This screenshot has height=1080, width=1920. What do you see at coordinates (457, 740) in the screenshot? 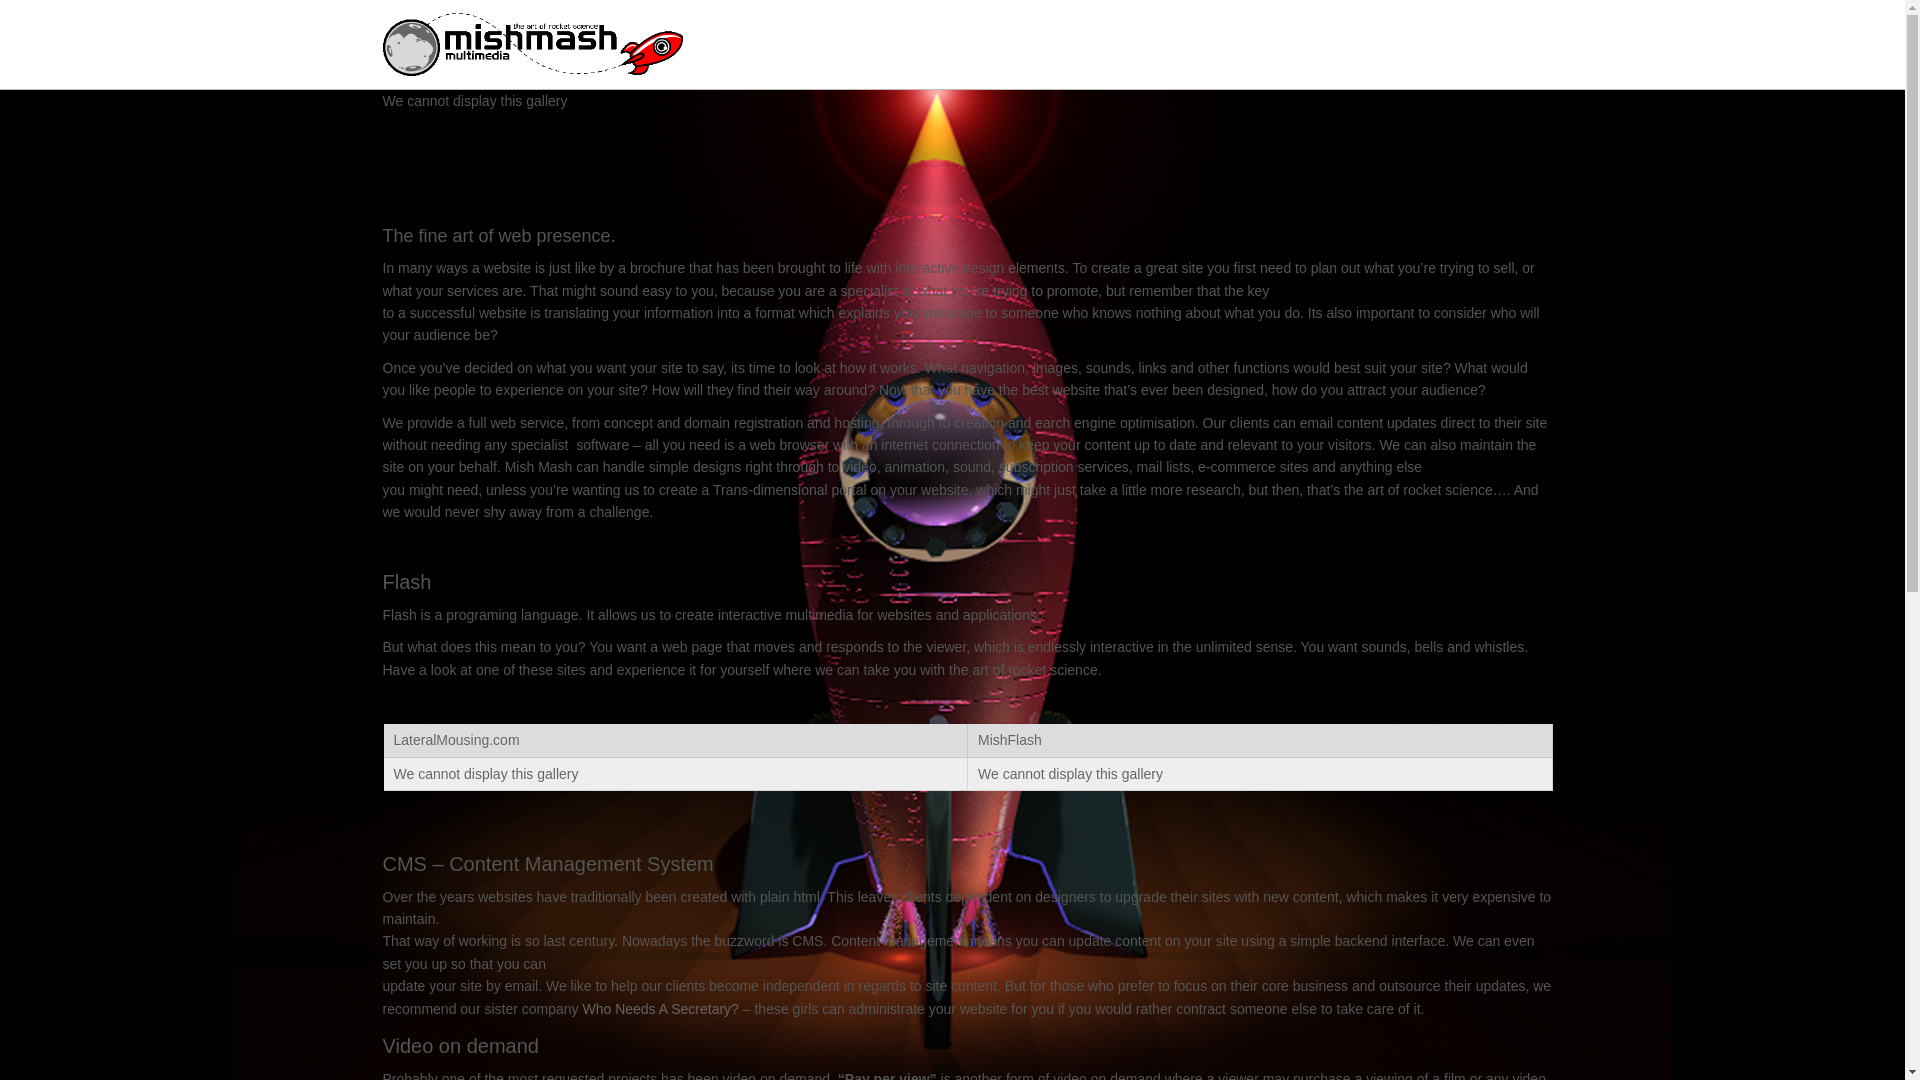
I see `LateralMousing.com` at bounding box center [457, 740].